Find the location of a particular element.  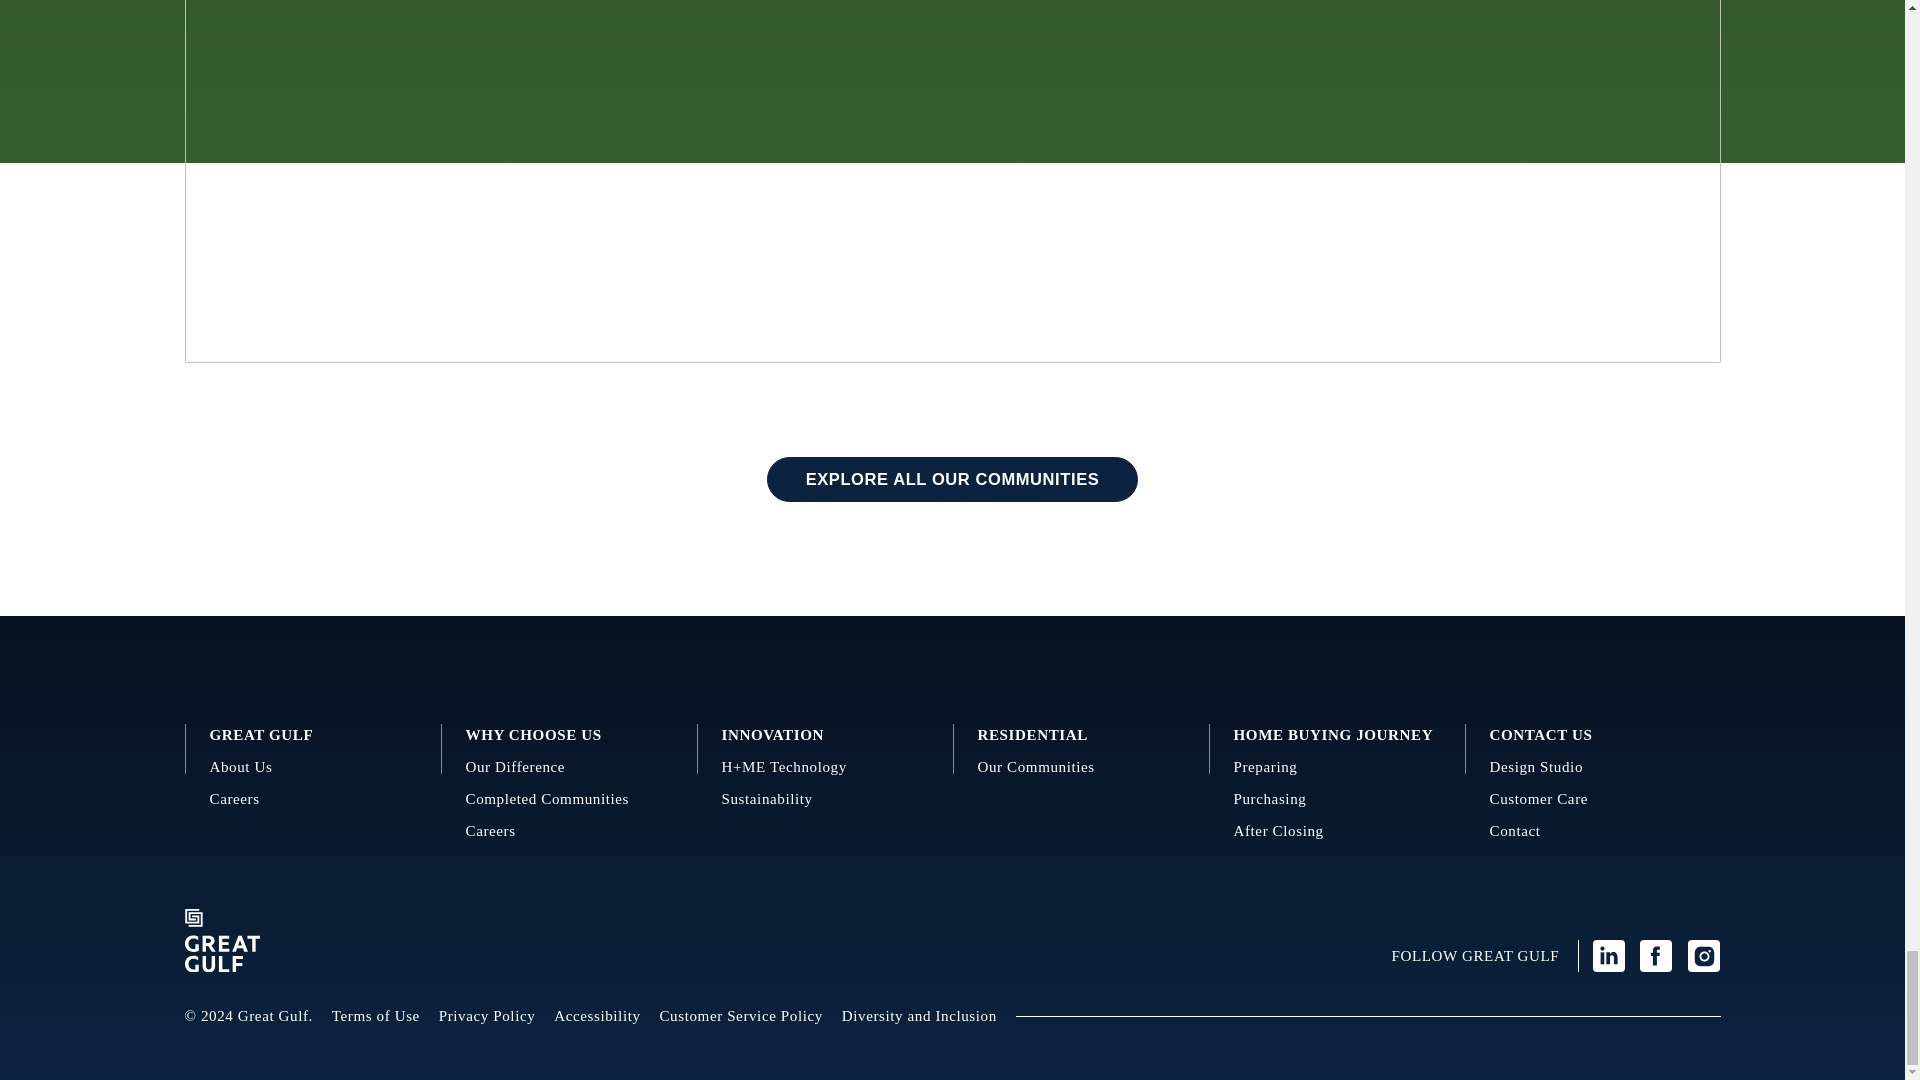

Our Communities is located at coordinates (1080, 767).